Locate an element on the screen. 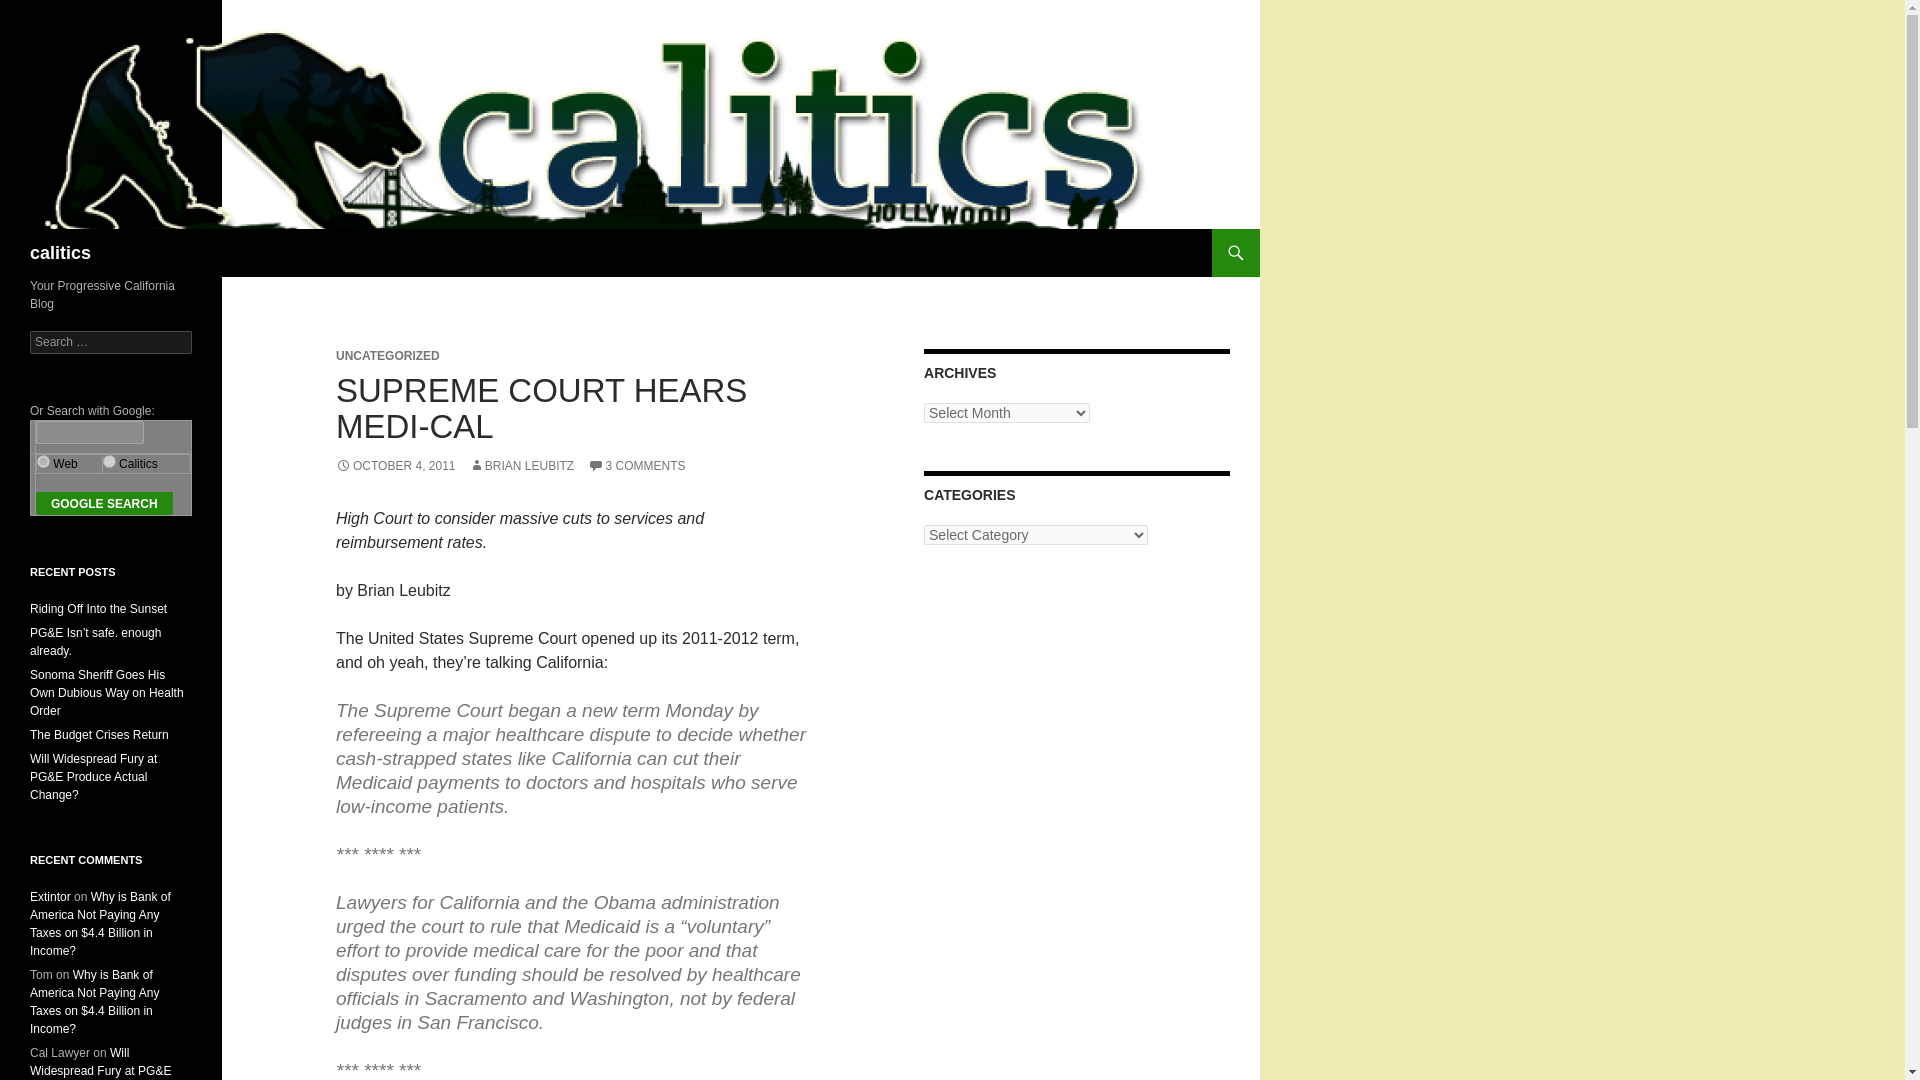 The image size is (1920, 1080). Riding Off Into the Sunset is located at coordinates (98, 608).